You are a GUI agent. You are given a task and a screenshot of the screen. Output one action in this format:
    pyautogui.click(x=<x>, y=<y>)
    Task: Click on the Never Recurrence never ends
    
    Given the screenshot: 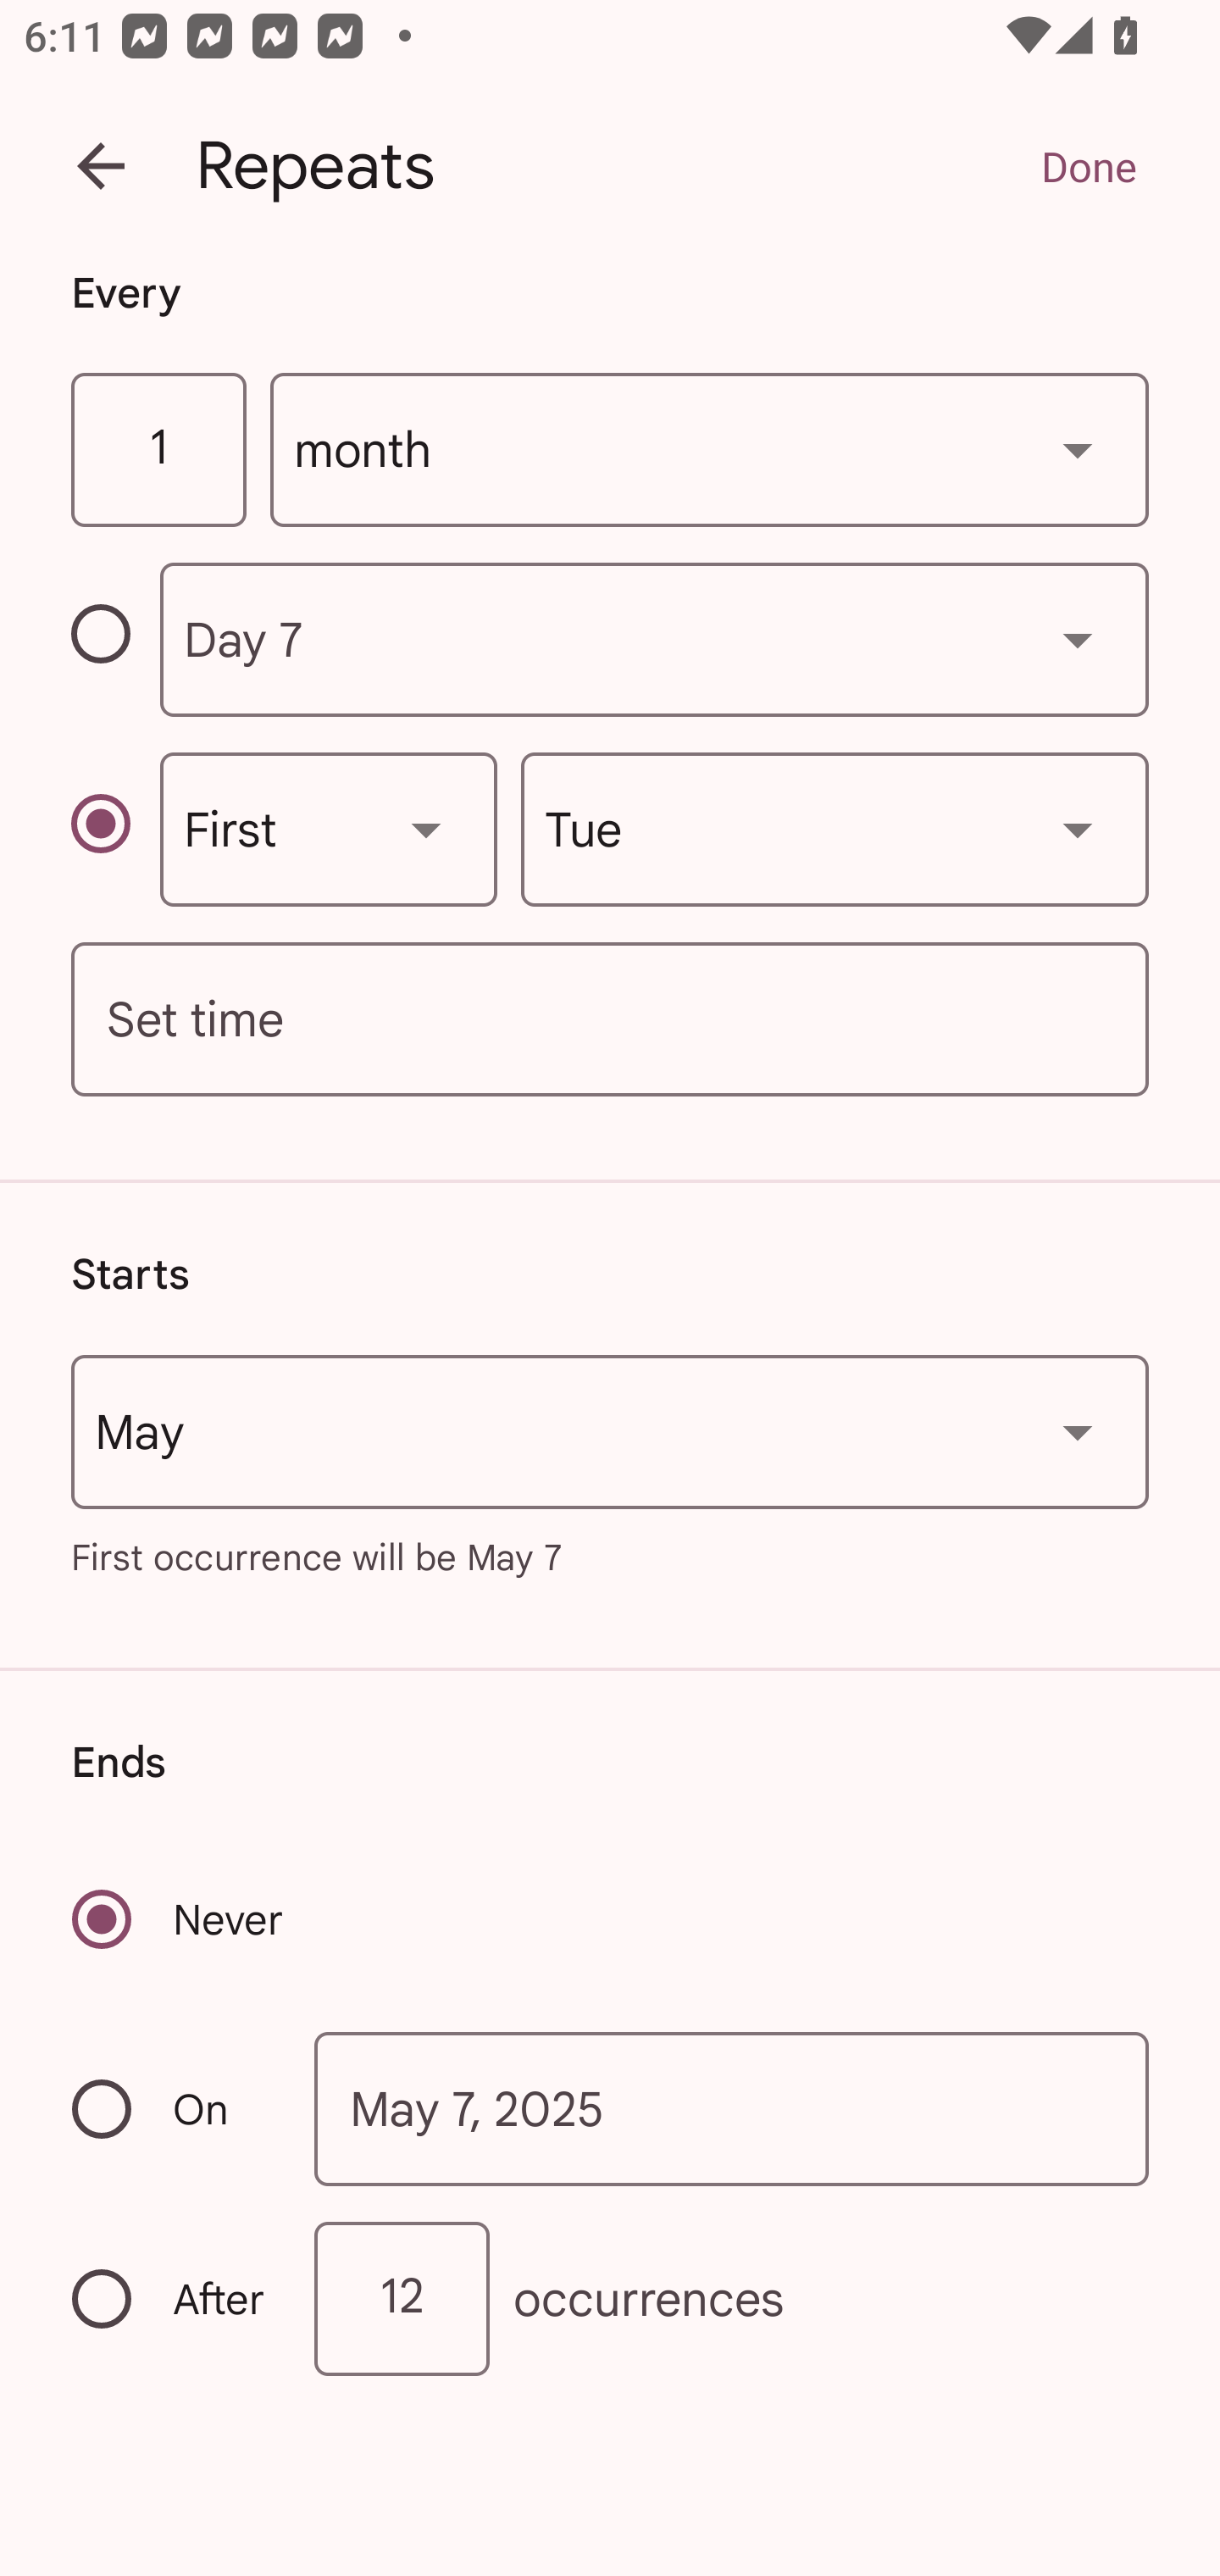 What is the action you would take?
    pyautogui.click(x=180, y=1918)
    